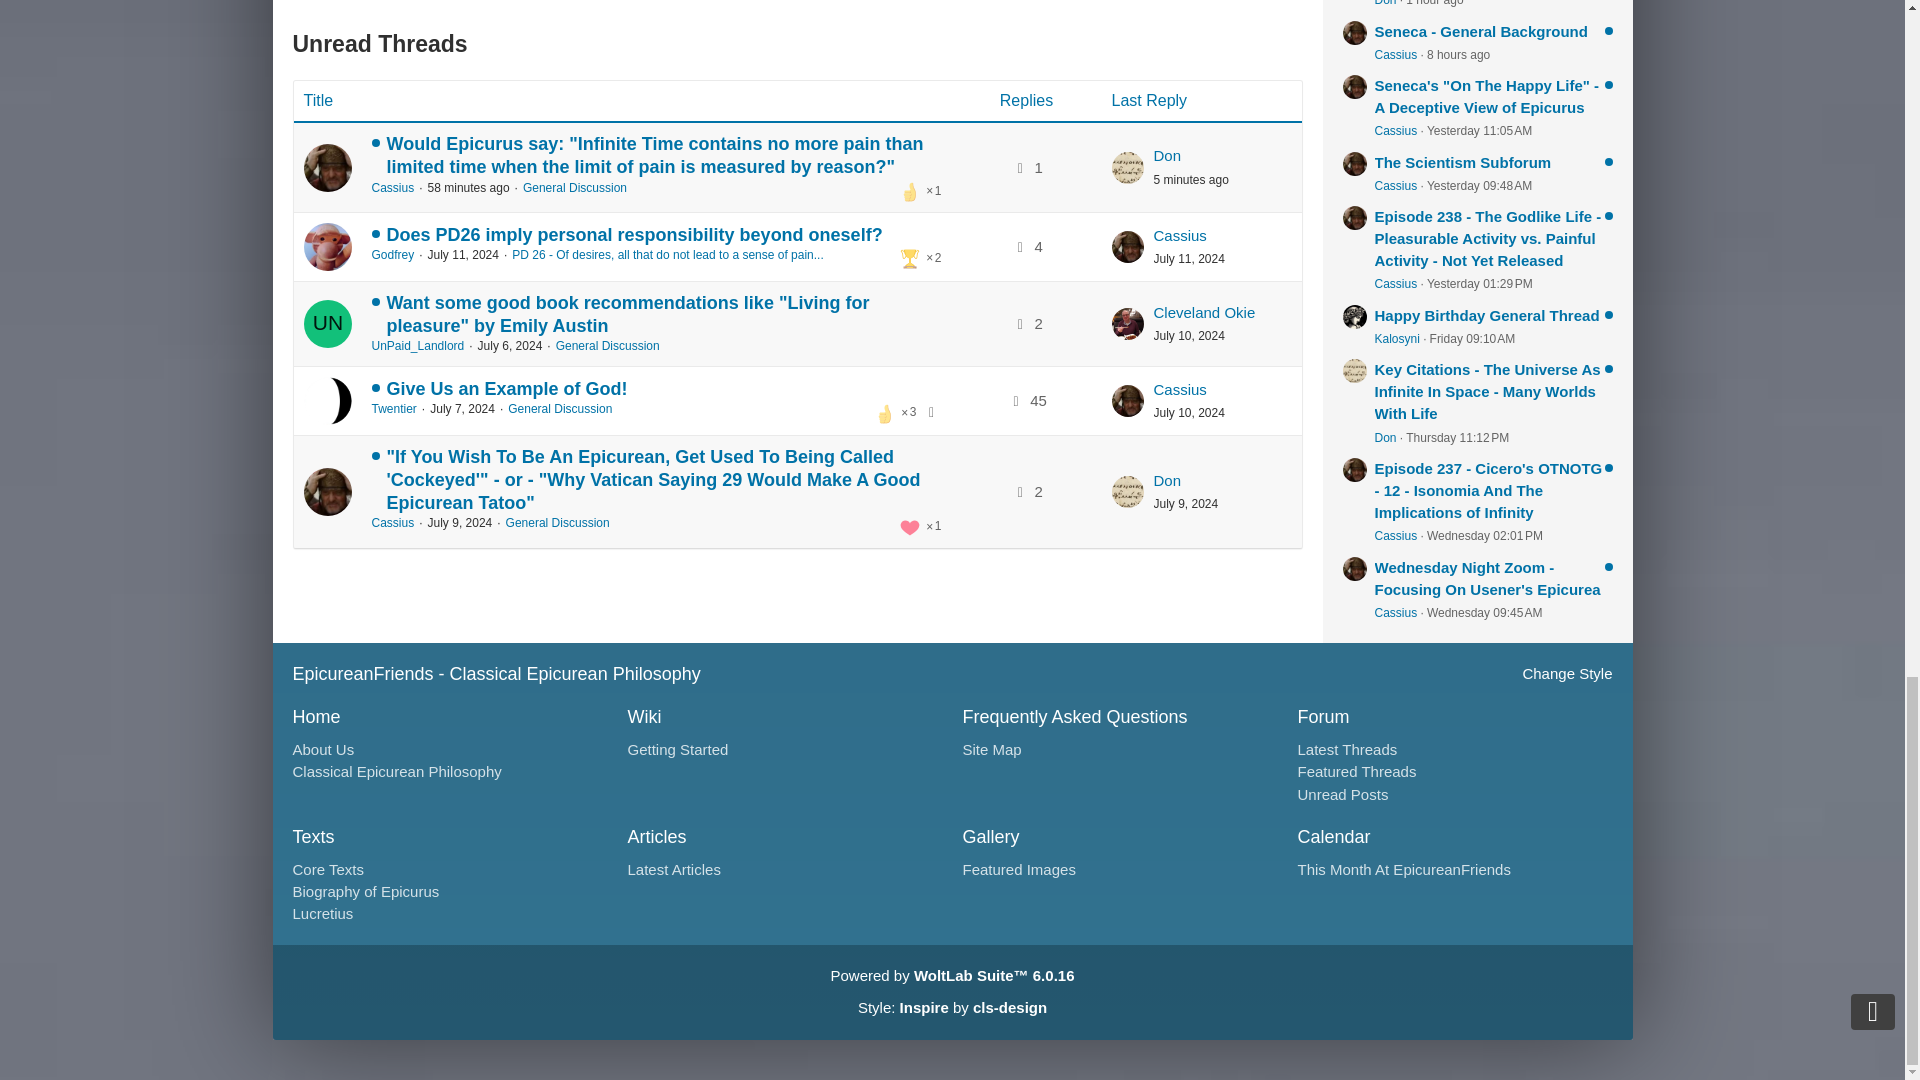 Image resolution: width=1920 pixels, height=1080 pixels. Describe the element at coordinates (327, 168) in the screenshot. I see `Double-Click to Mark This Thread Read` at that location.